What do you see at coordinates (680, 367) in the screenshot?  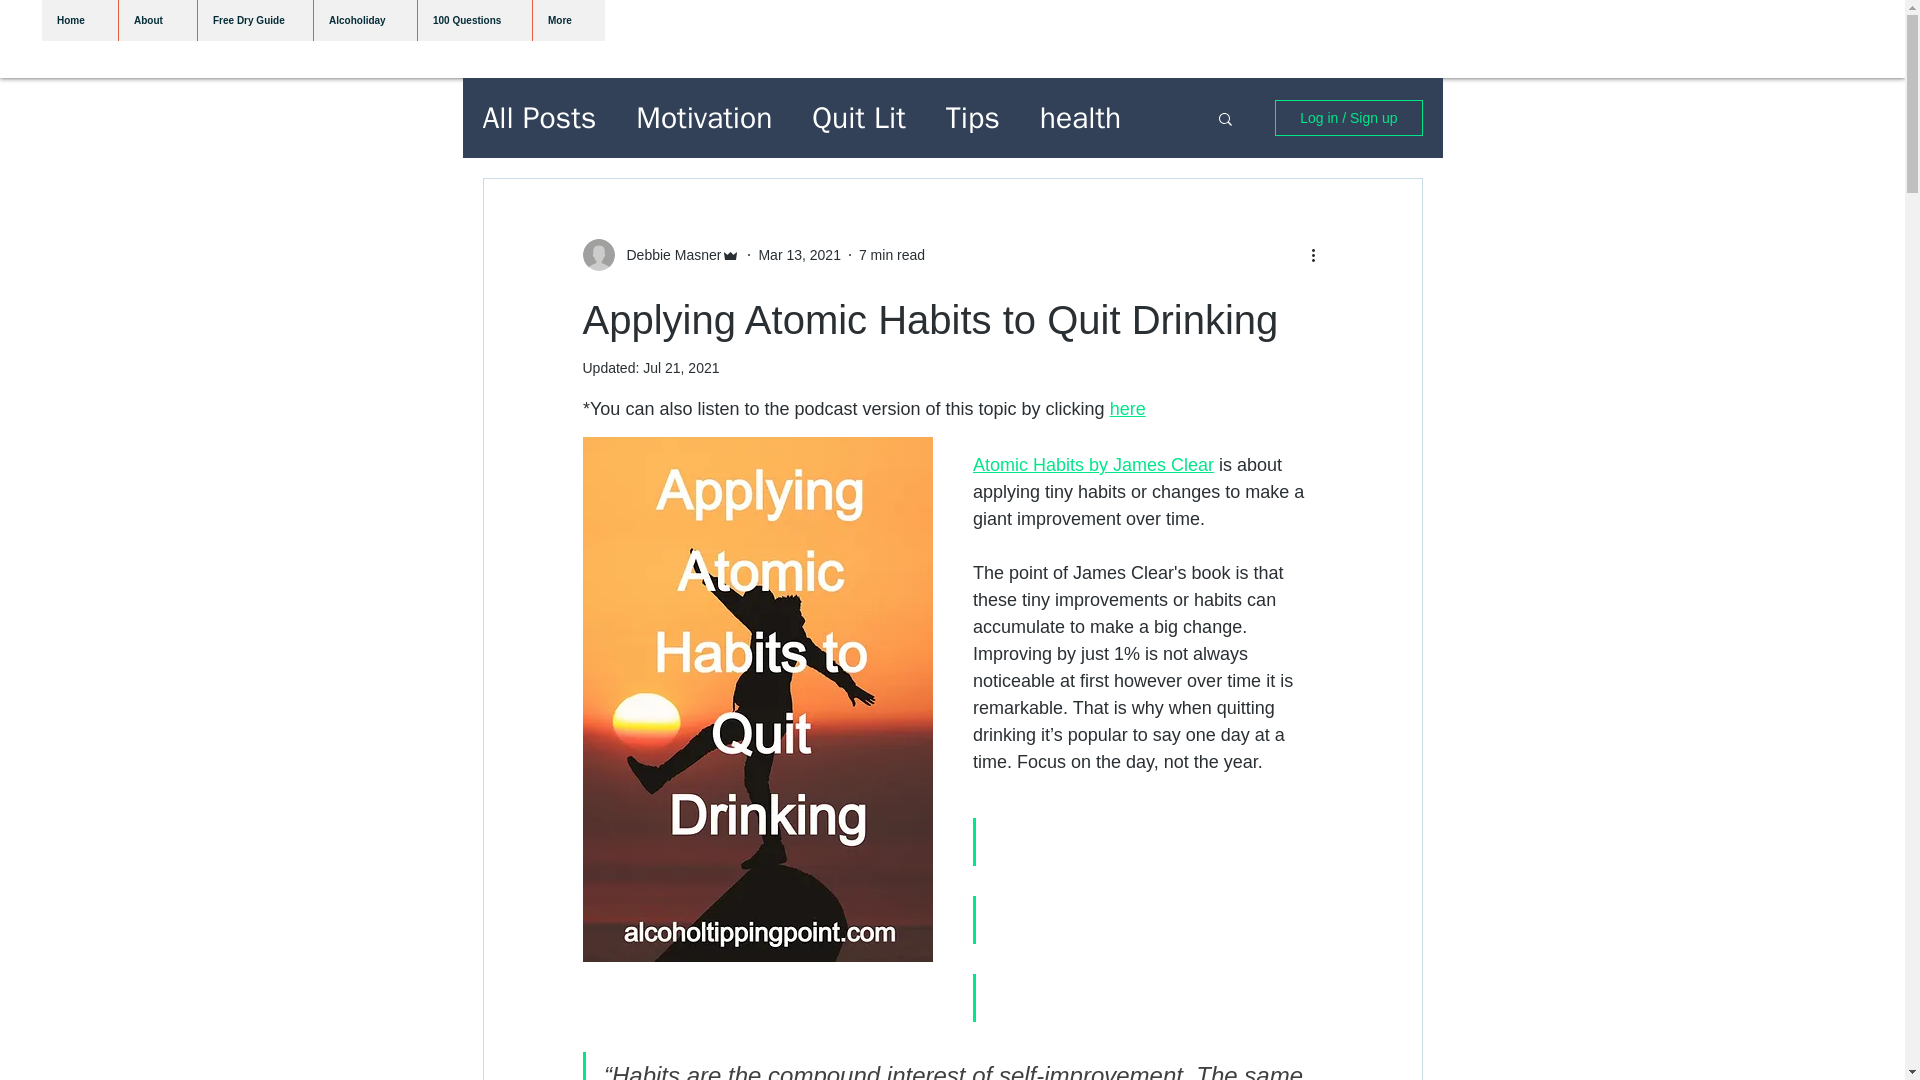 I see `Jul 21, 2021` at bounding box center [680, 367].